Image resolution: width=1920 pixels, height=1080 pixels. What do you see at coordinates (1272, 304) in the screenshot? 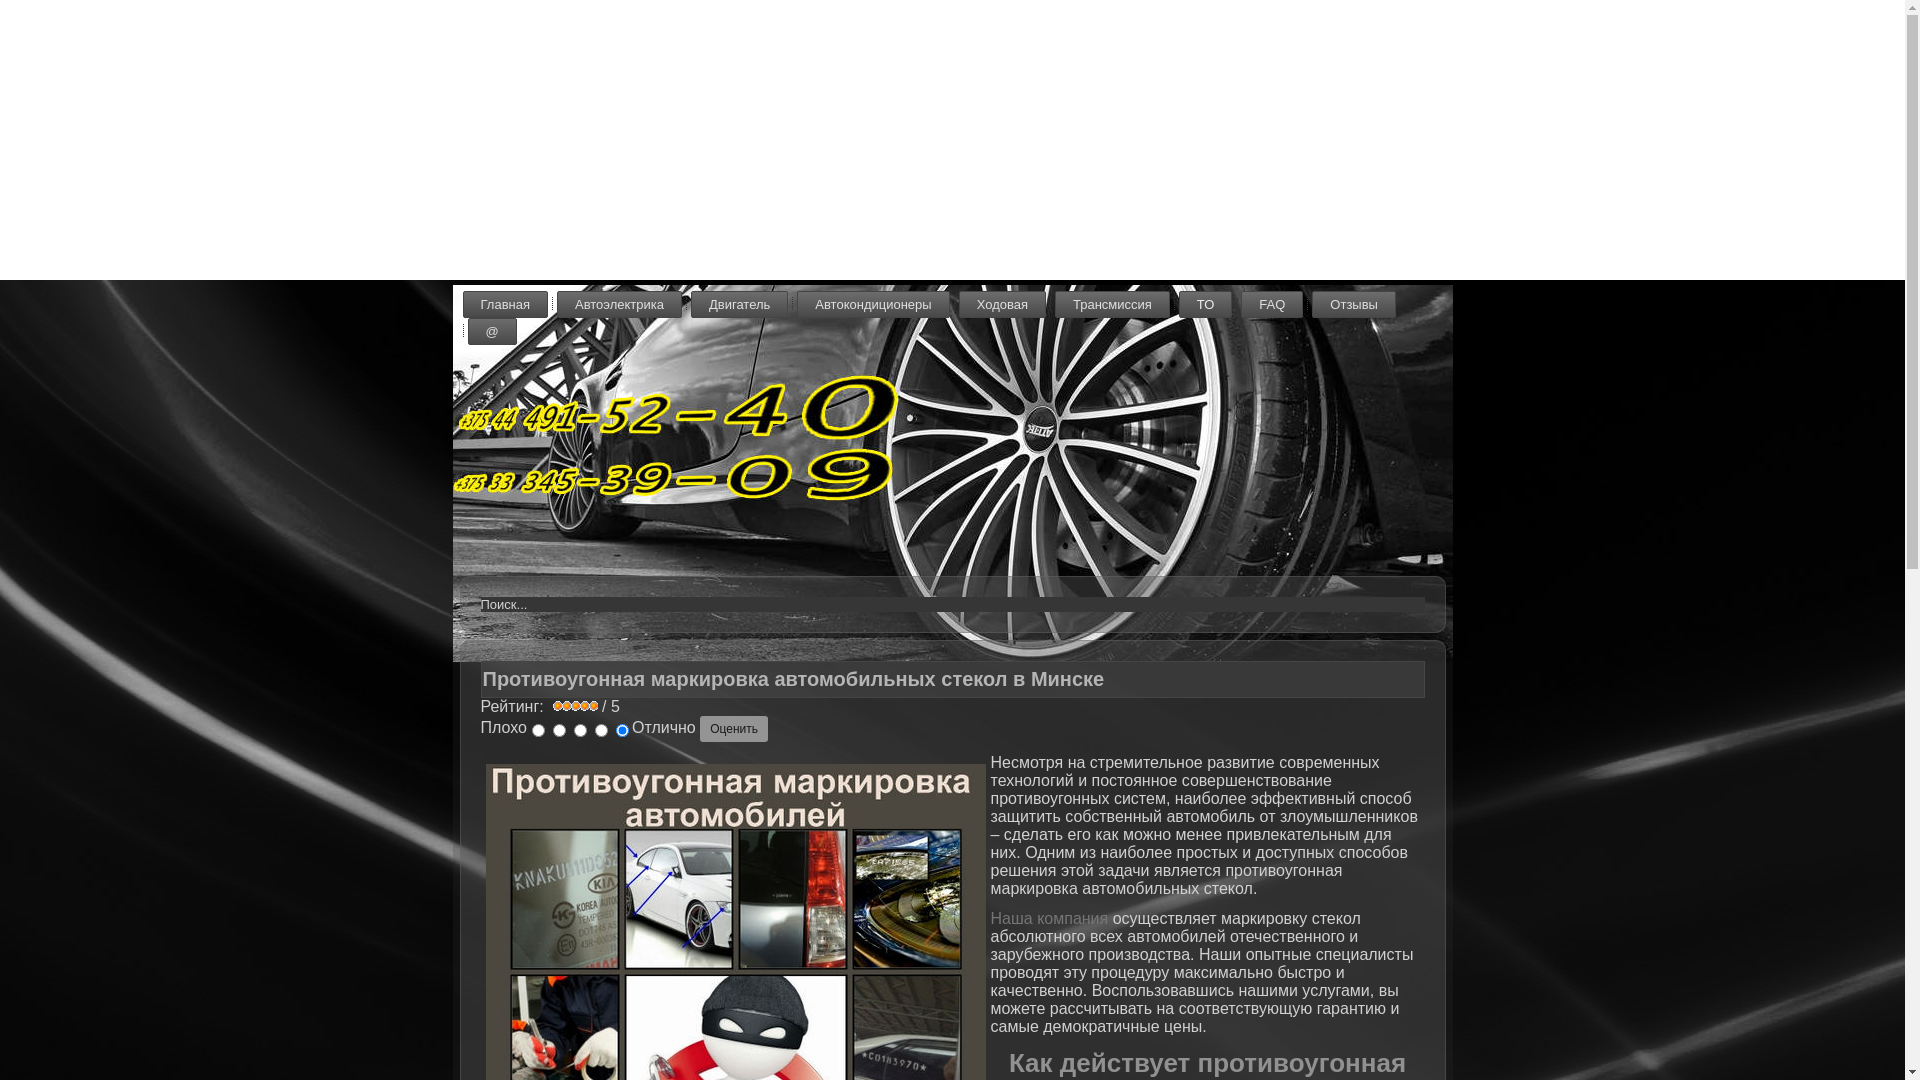
I see `FAQ` at bounding box center [1272, 304].